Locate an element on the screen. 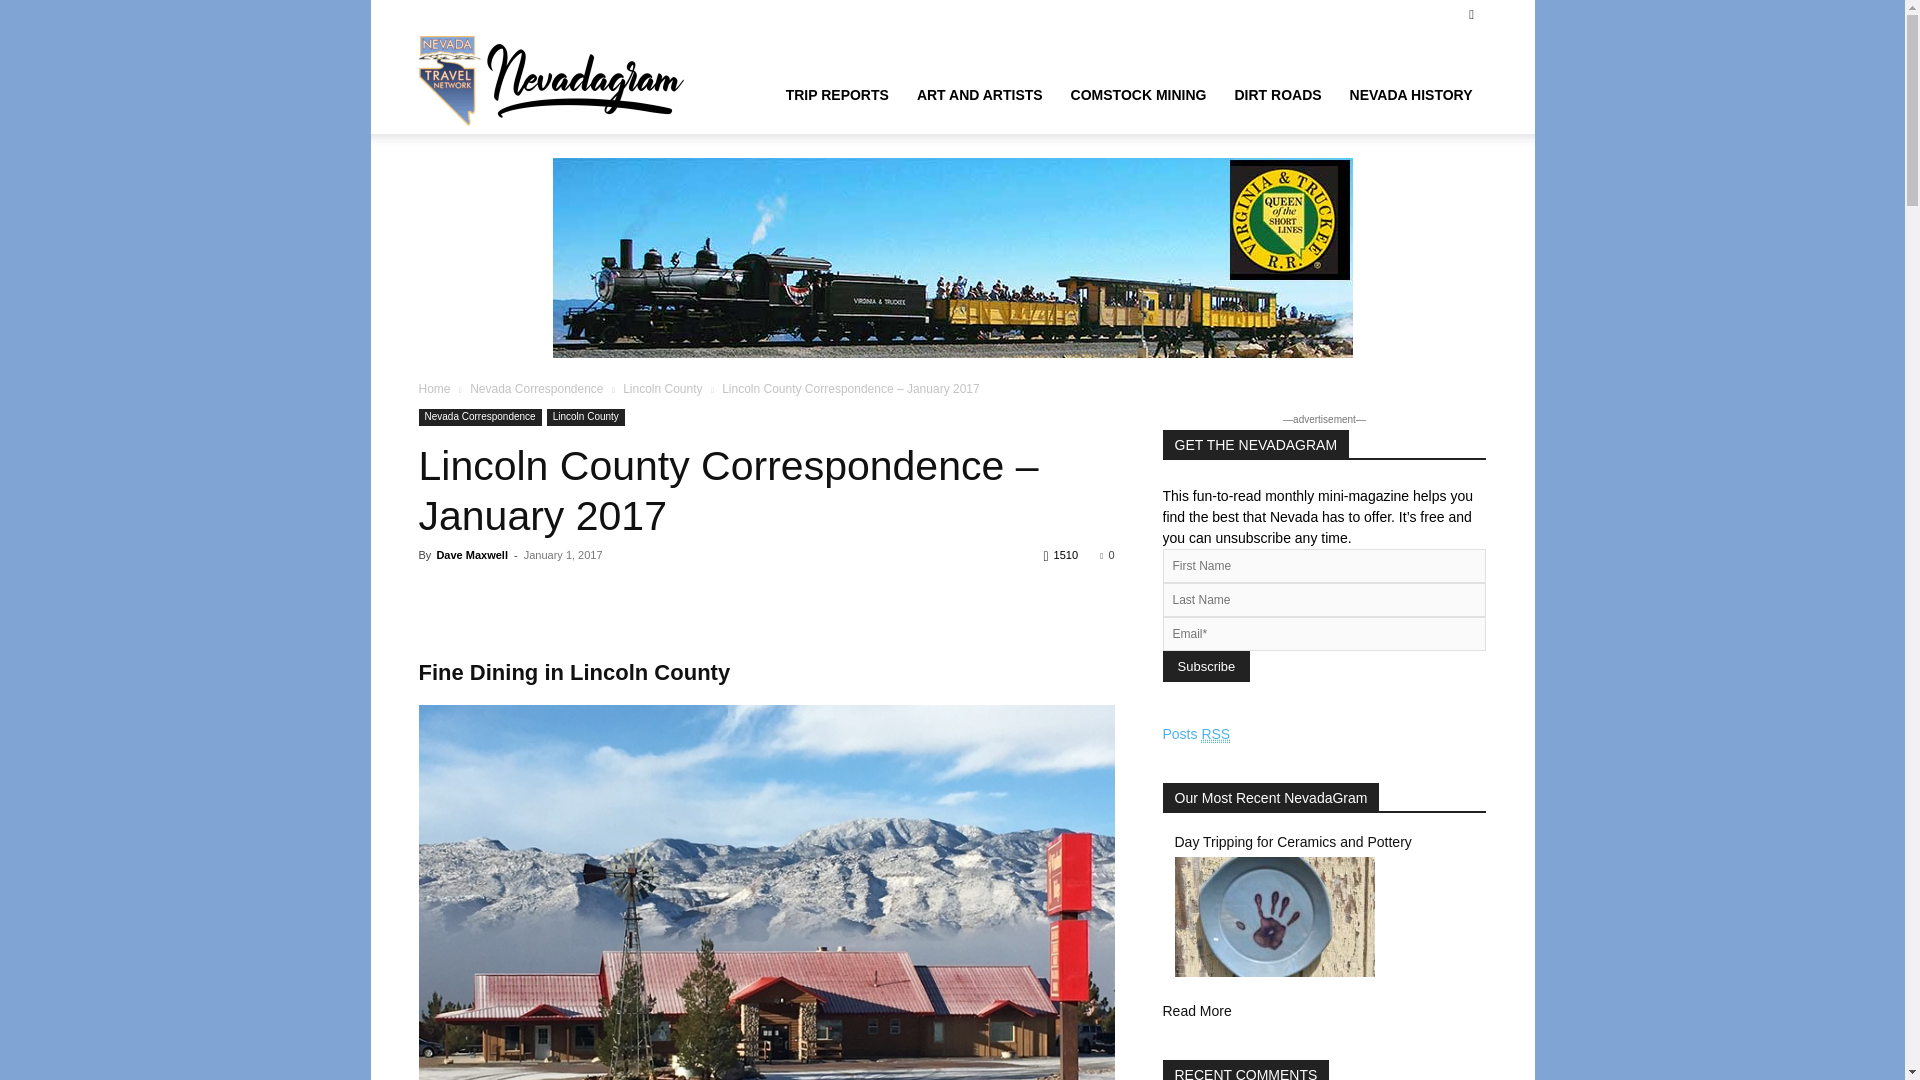 The image size is (1920, 1080). TRIP REPORTS is located at coordinates (836, 94).